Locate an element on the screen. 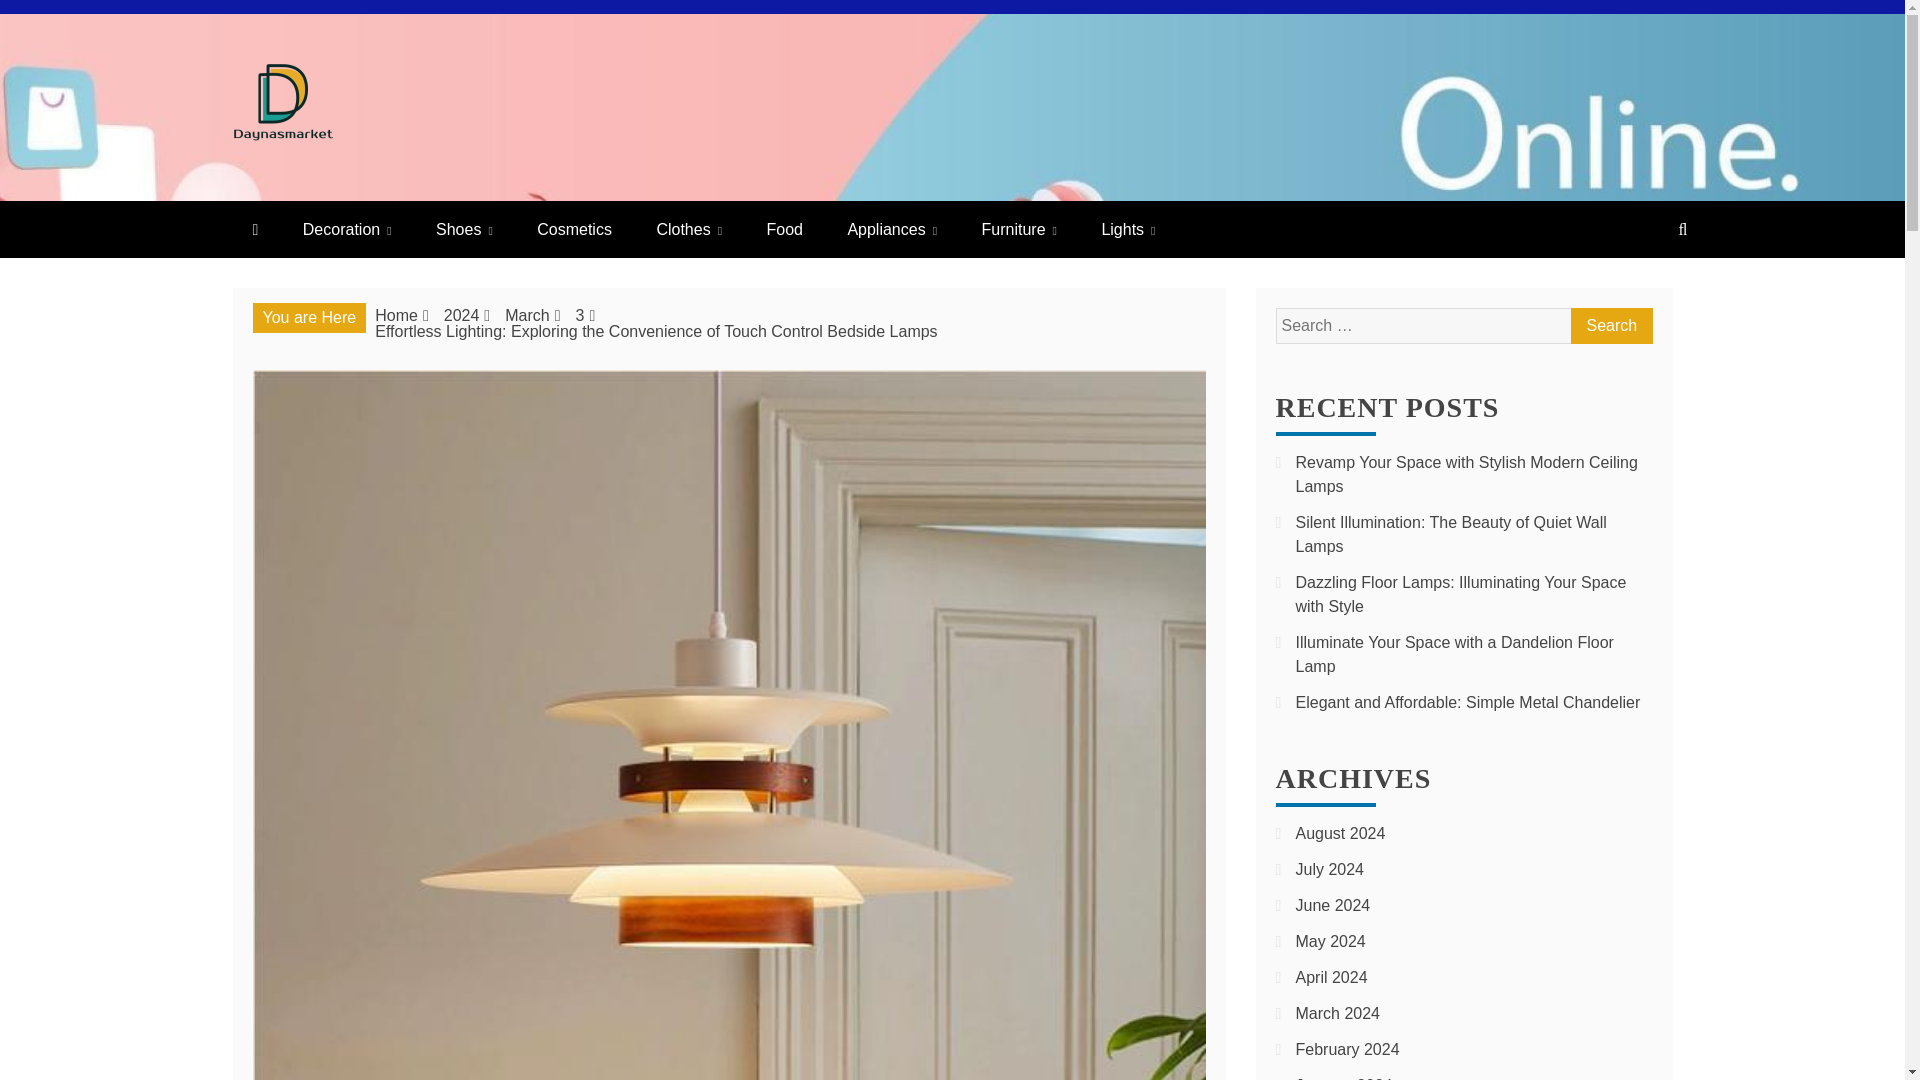 The image size is (1920, 1080). Cosmetics is located at coordinates (574, 229).